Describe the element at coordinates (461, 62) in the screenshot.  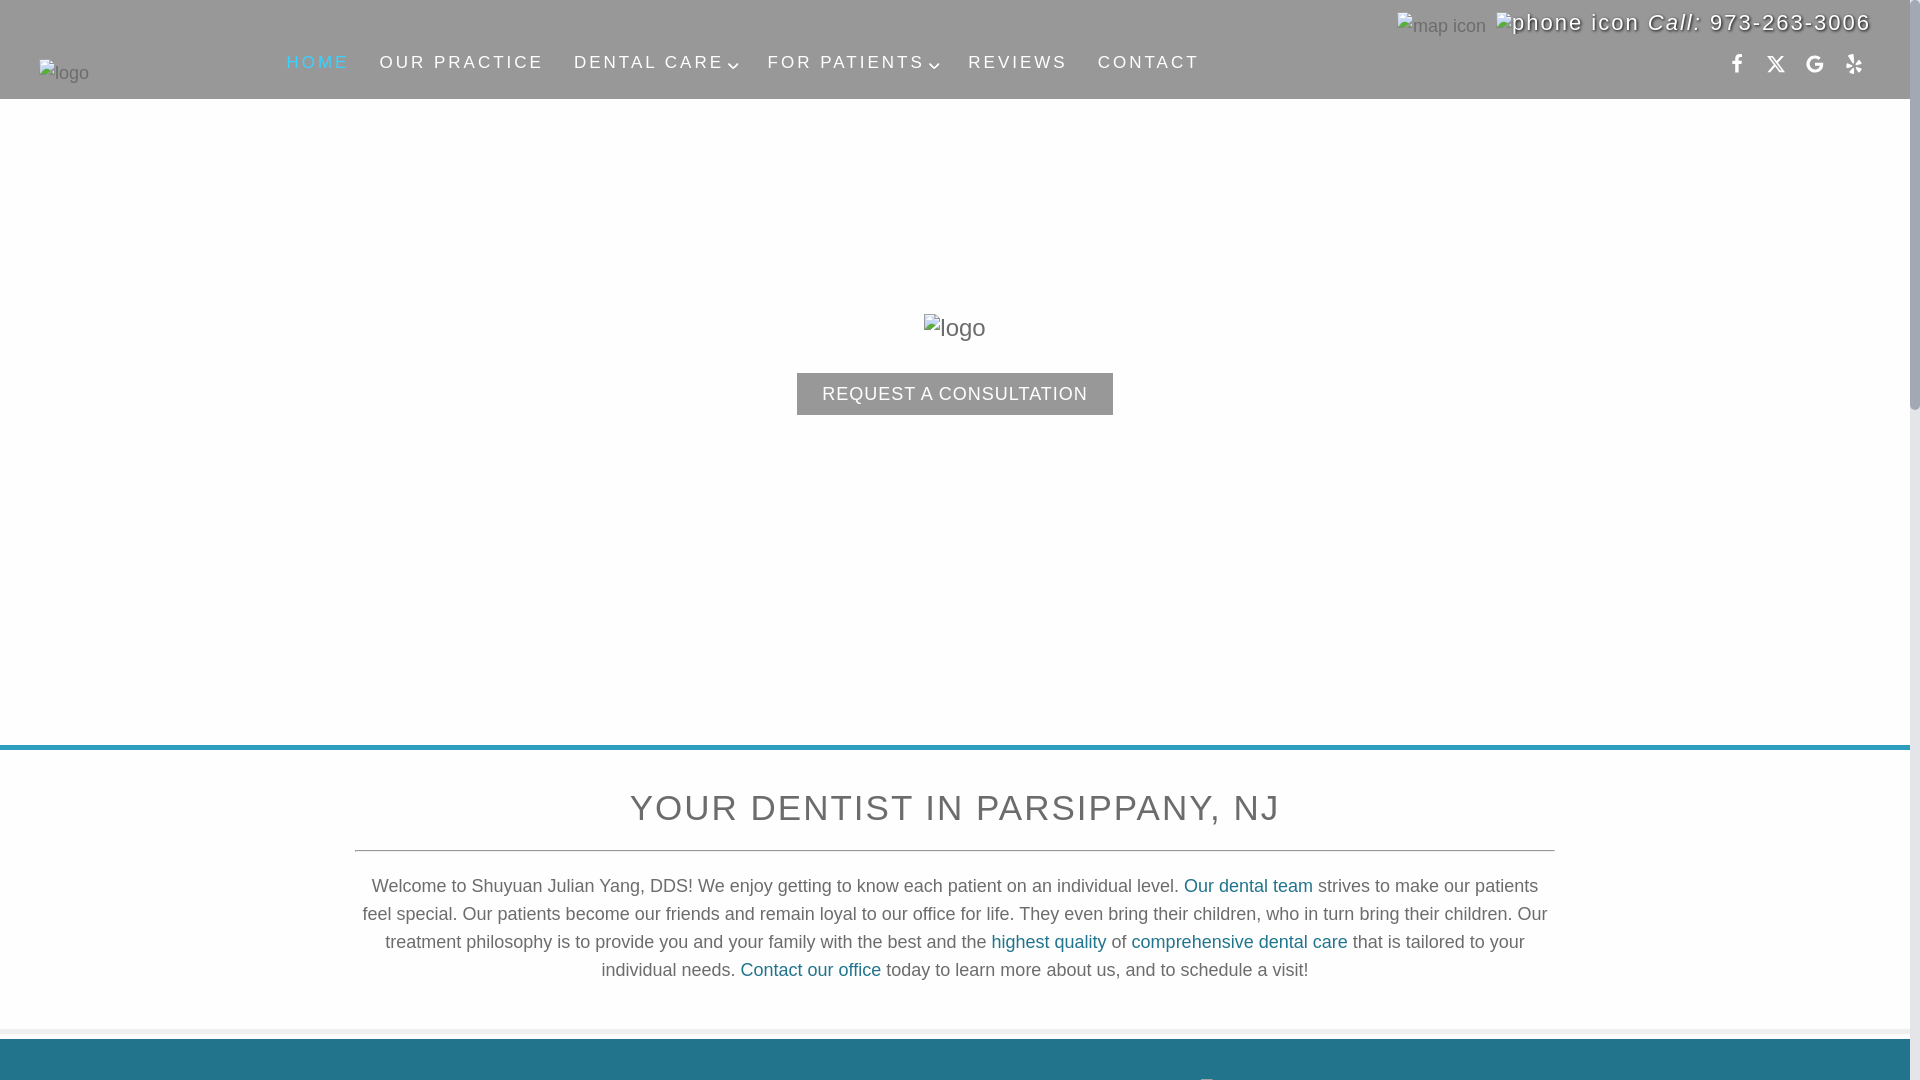
I see `OUR PRACTICE` at that location.